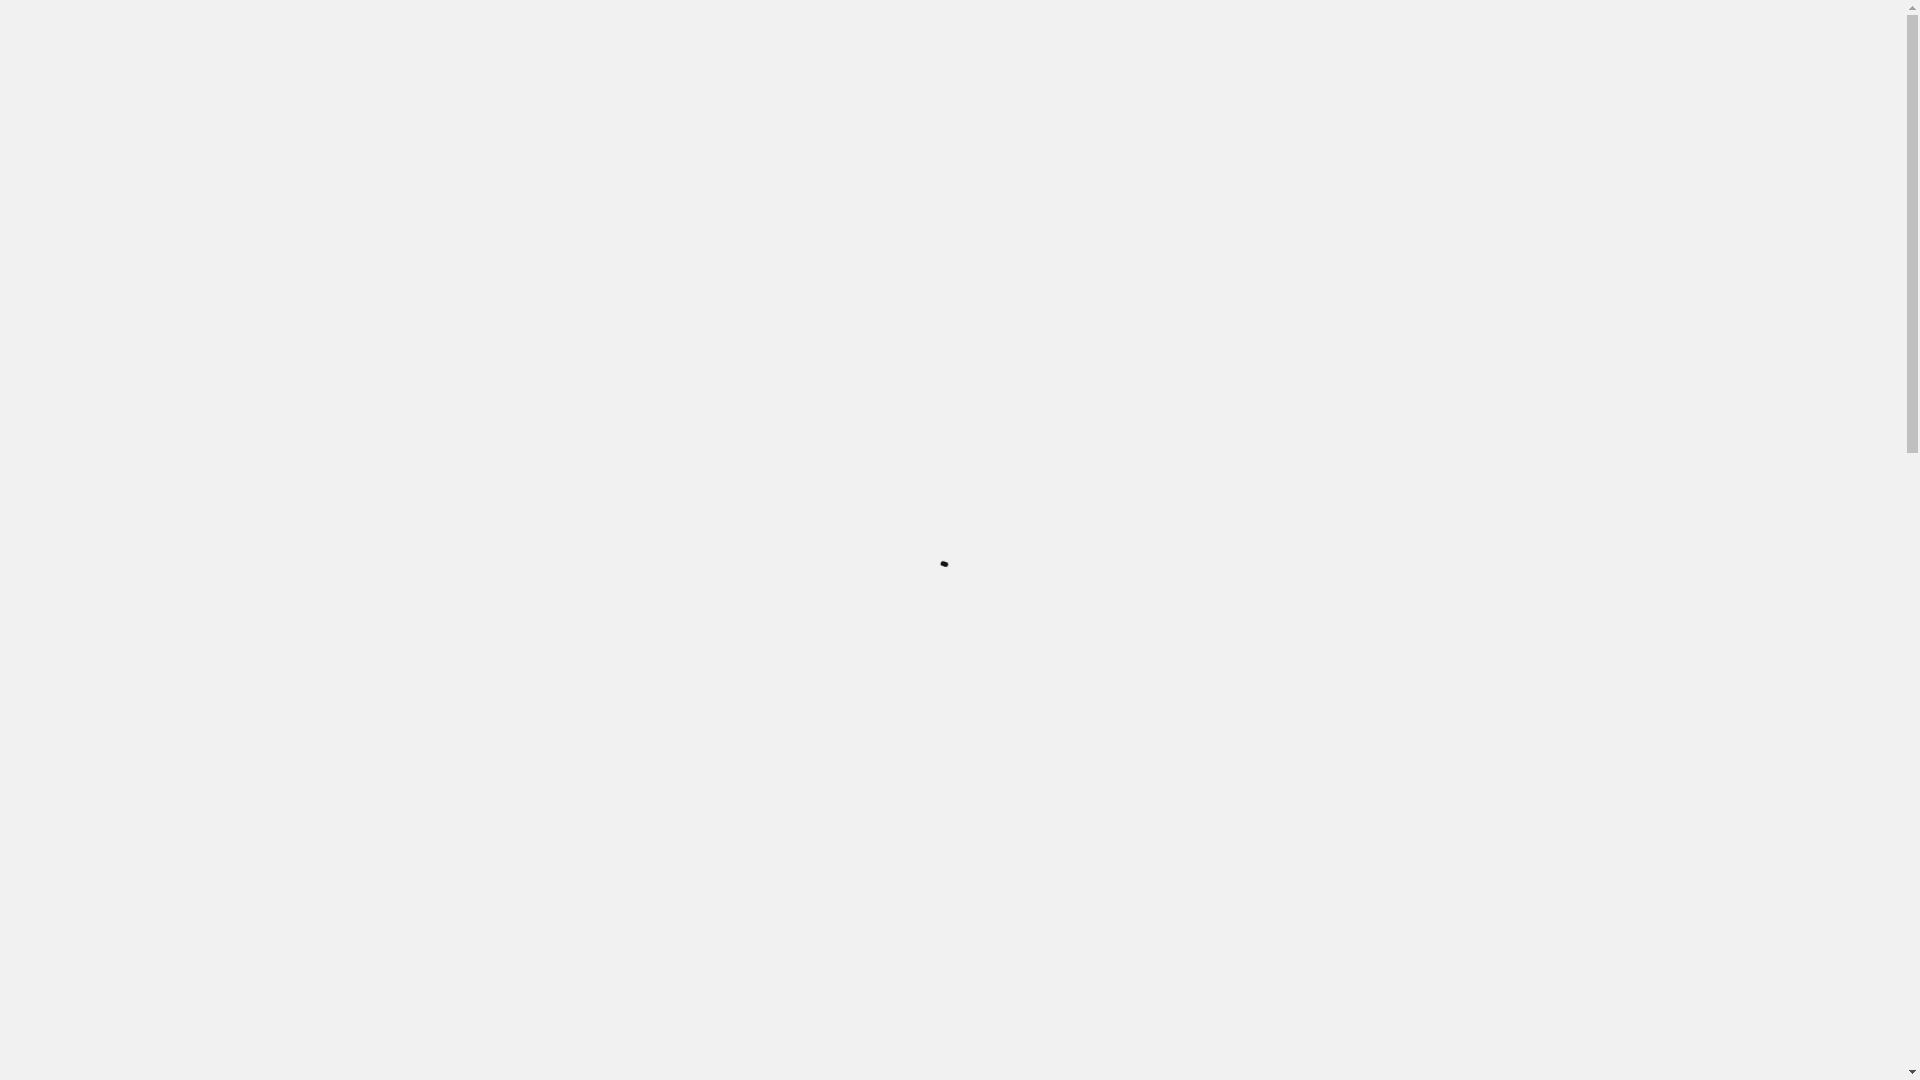 This screenshot has height=1080, width=1920. Describe the element at coordinates (723, 25) in the screenshot. I see `+61 8 9741 8910` at that location.